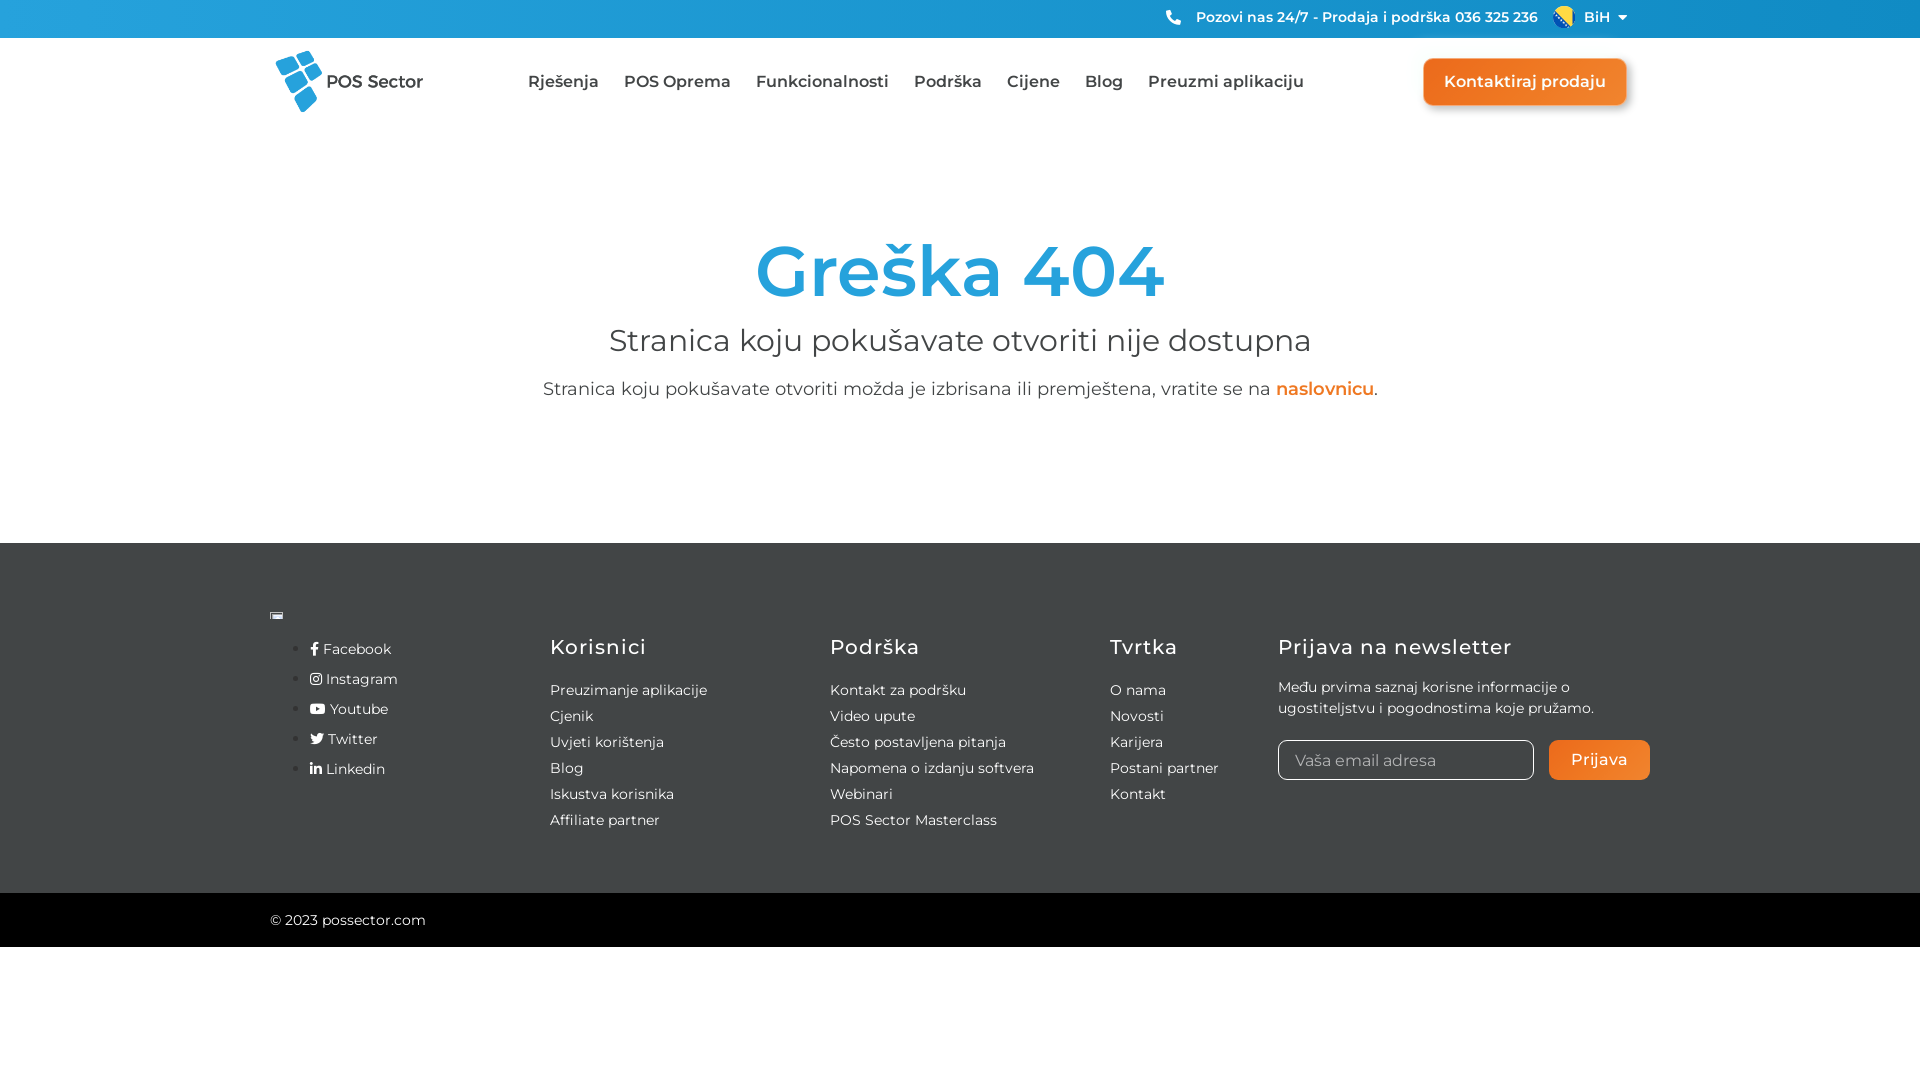 The width and height of the screenshot is (1920, 1080). I want to click on POS Oprema, so click(678, 82).